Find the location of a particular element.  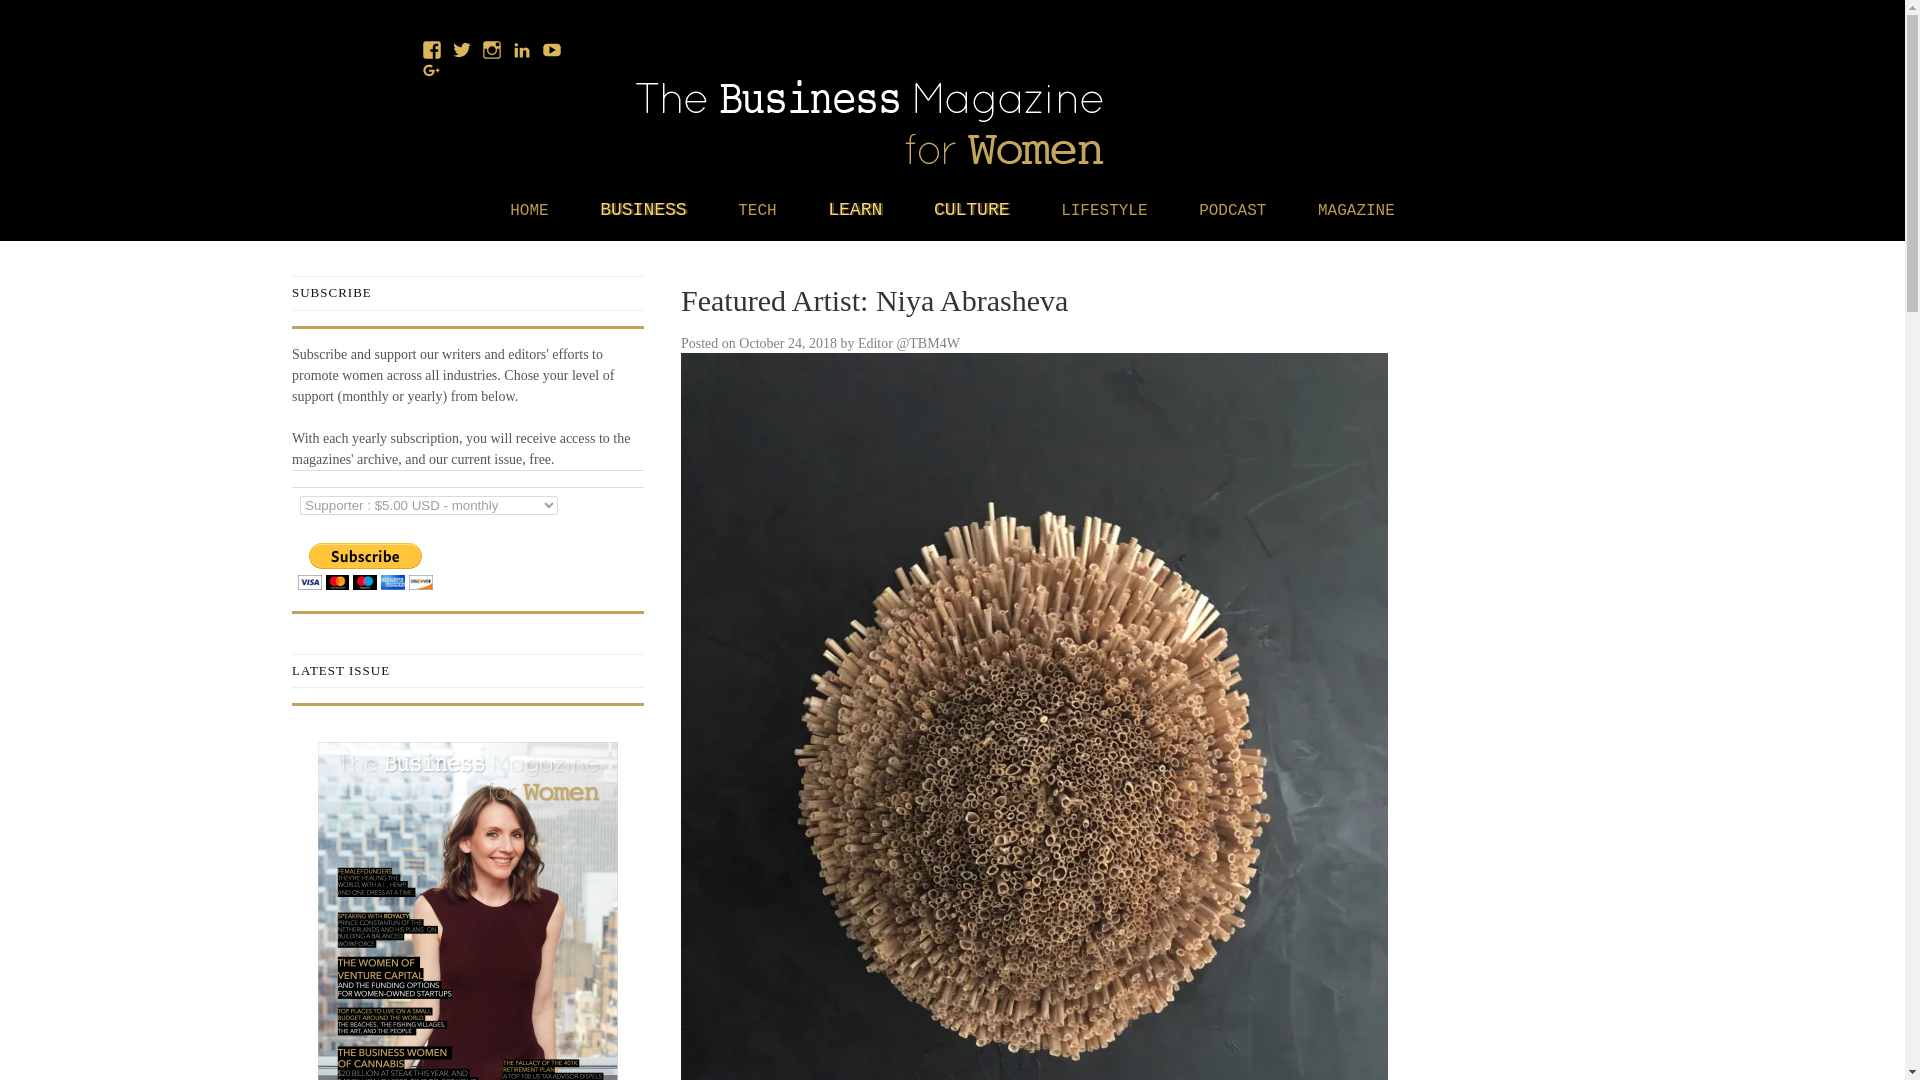

BUSINESS is located at coordinates (642, 210).